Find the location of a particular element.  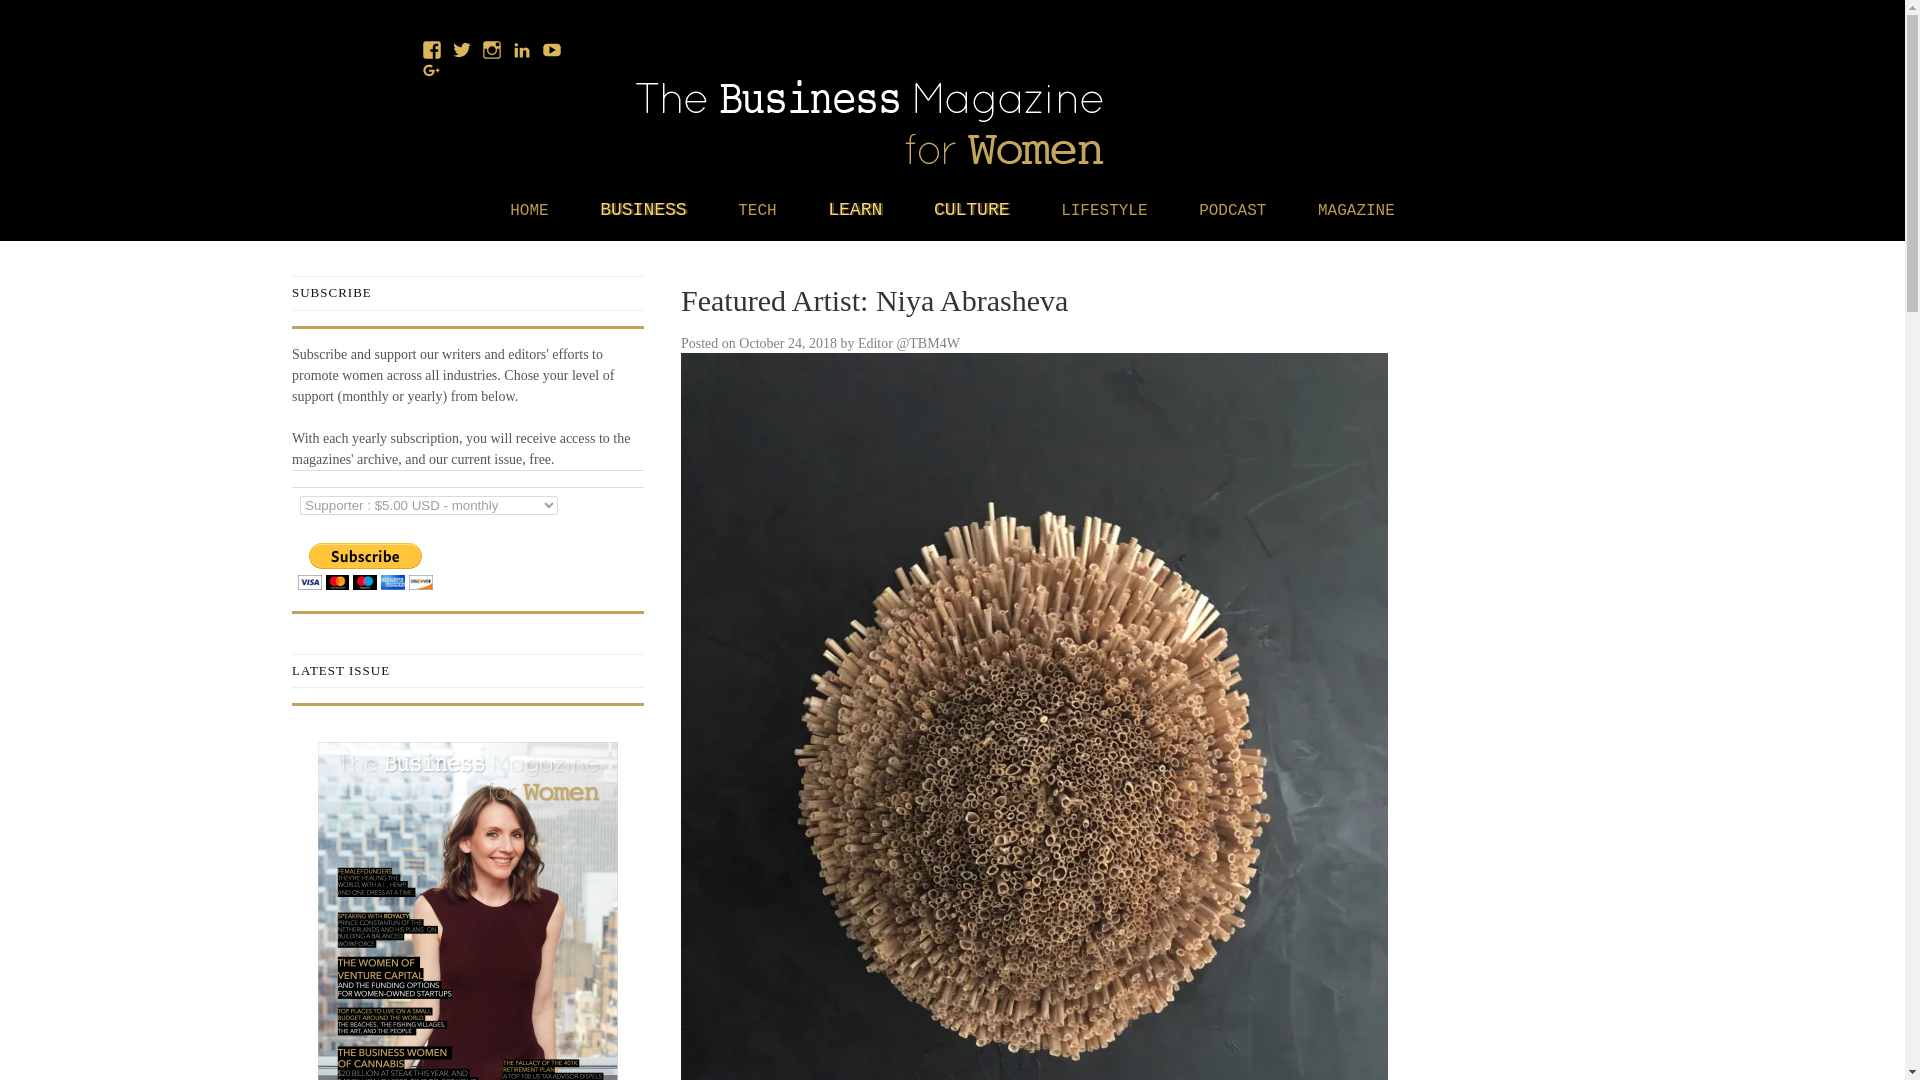

BUSINESS is located at coordinates (642, 210).